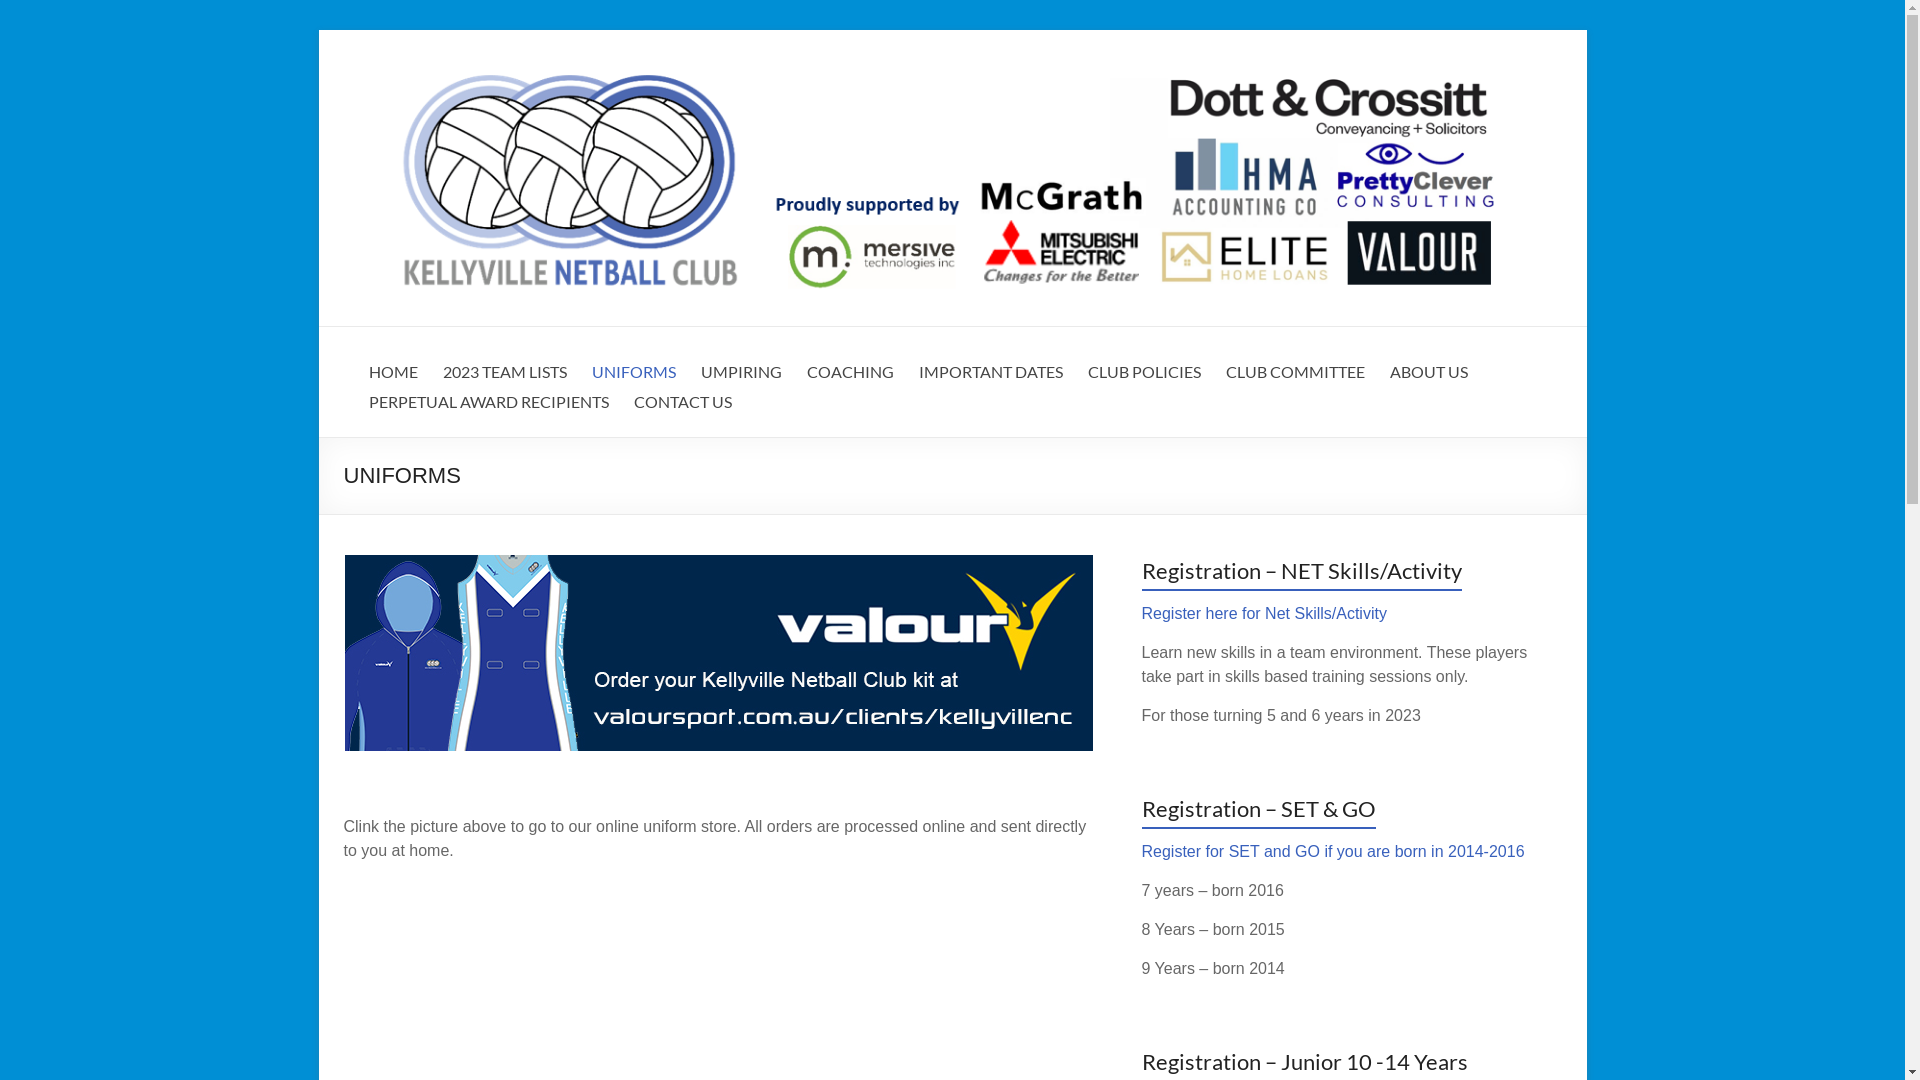 This screenshot has width=1920, height=1080. I want to click on ABOUT US, so click(1429, 377).